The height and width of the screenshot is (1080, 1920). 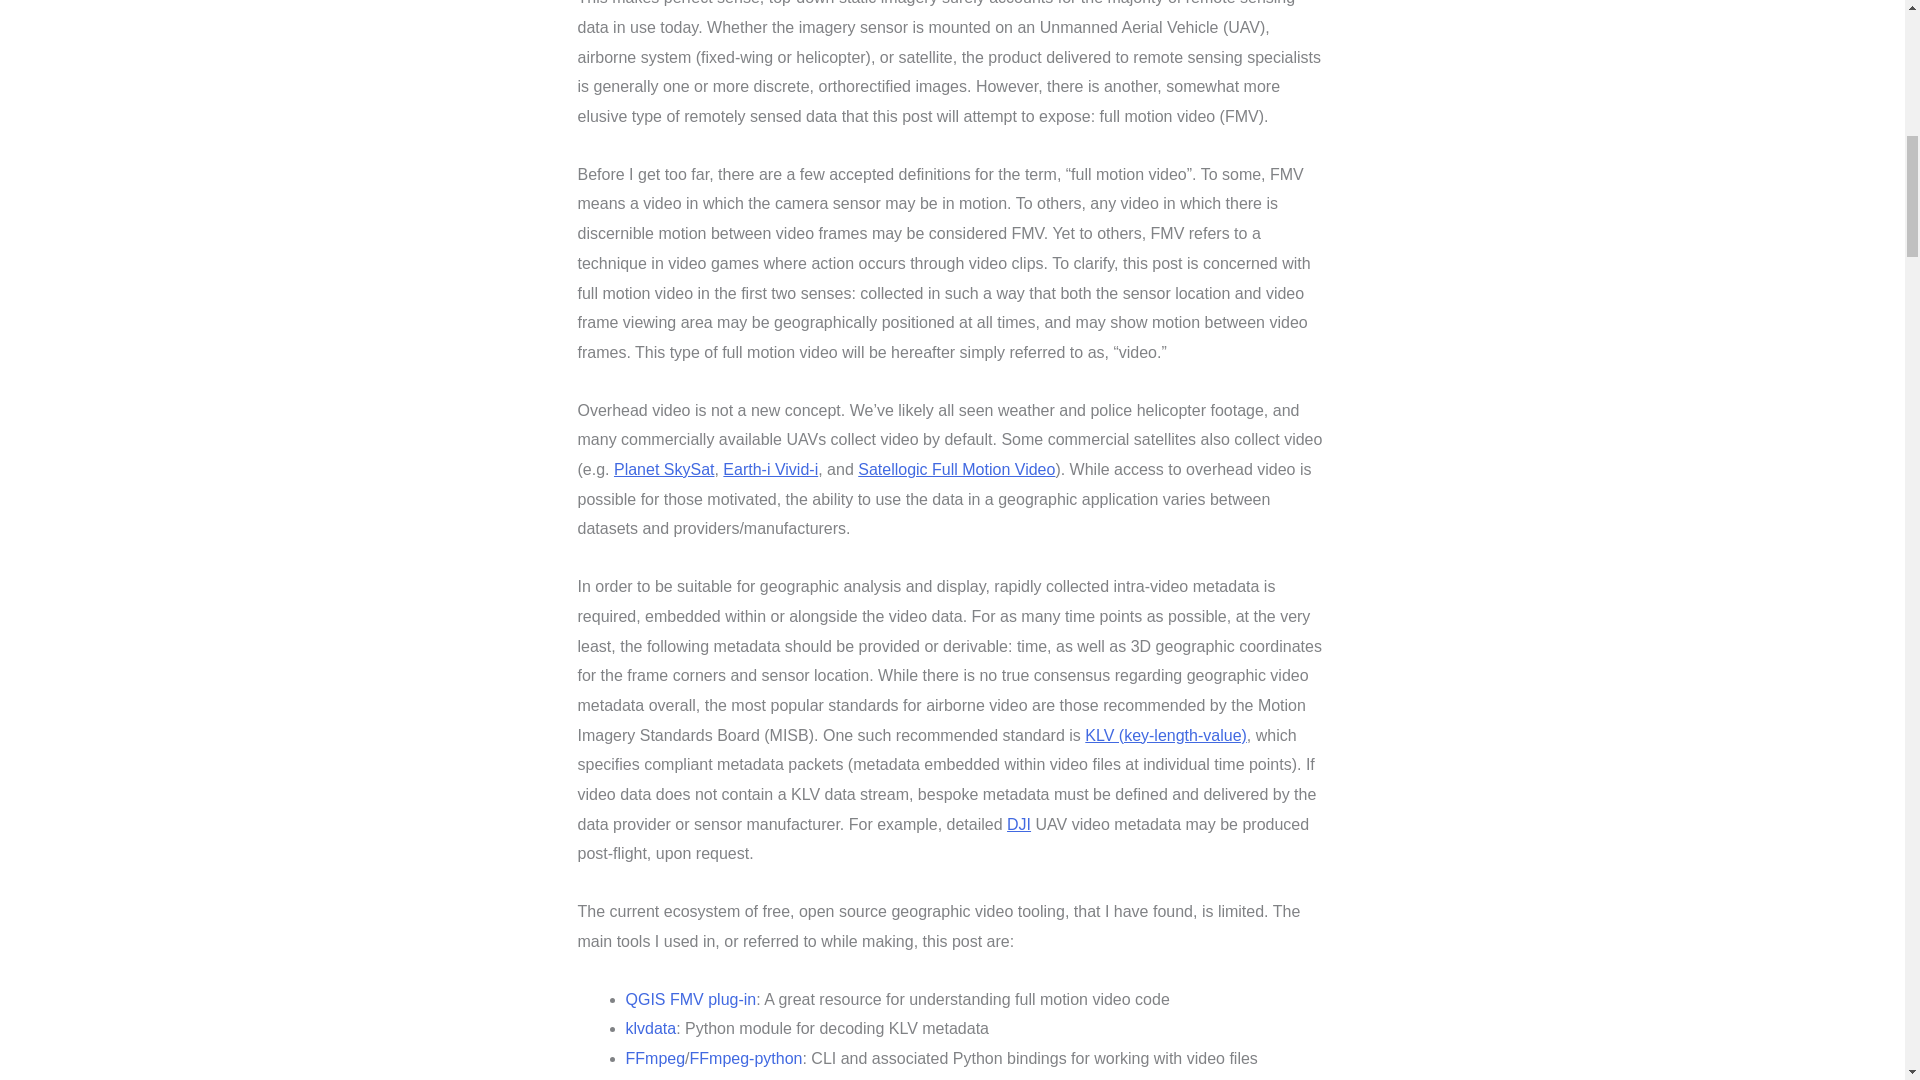 I want to click on Planet SkySat, so click(x=664, y=470).